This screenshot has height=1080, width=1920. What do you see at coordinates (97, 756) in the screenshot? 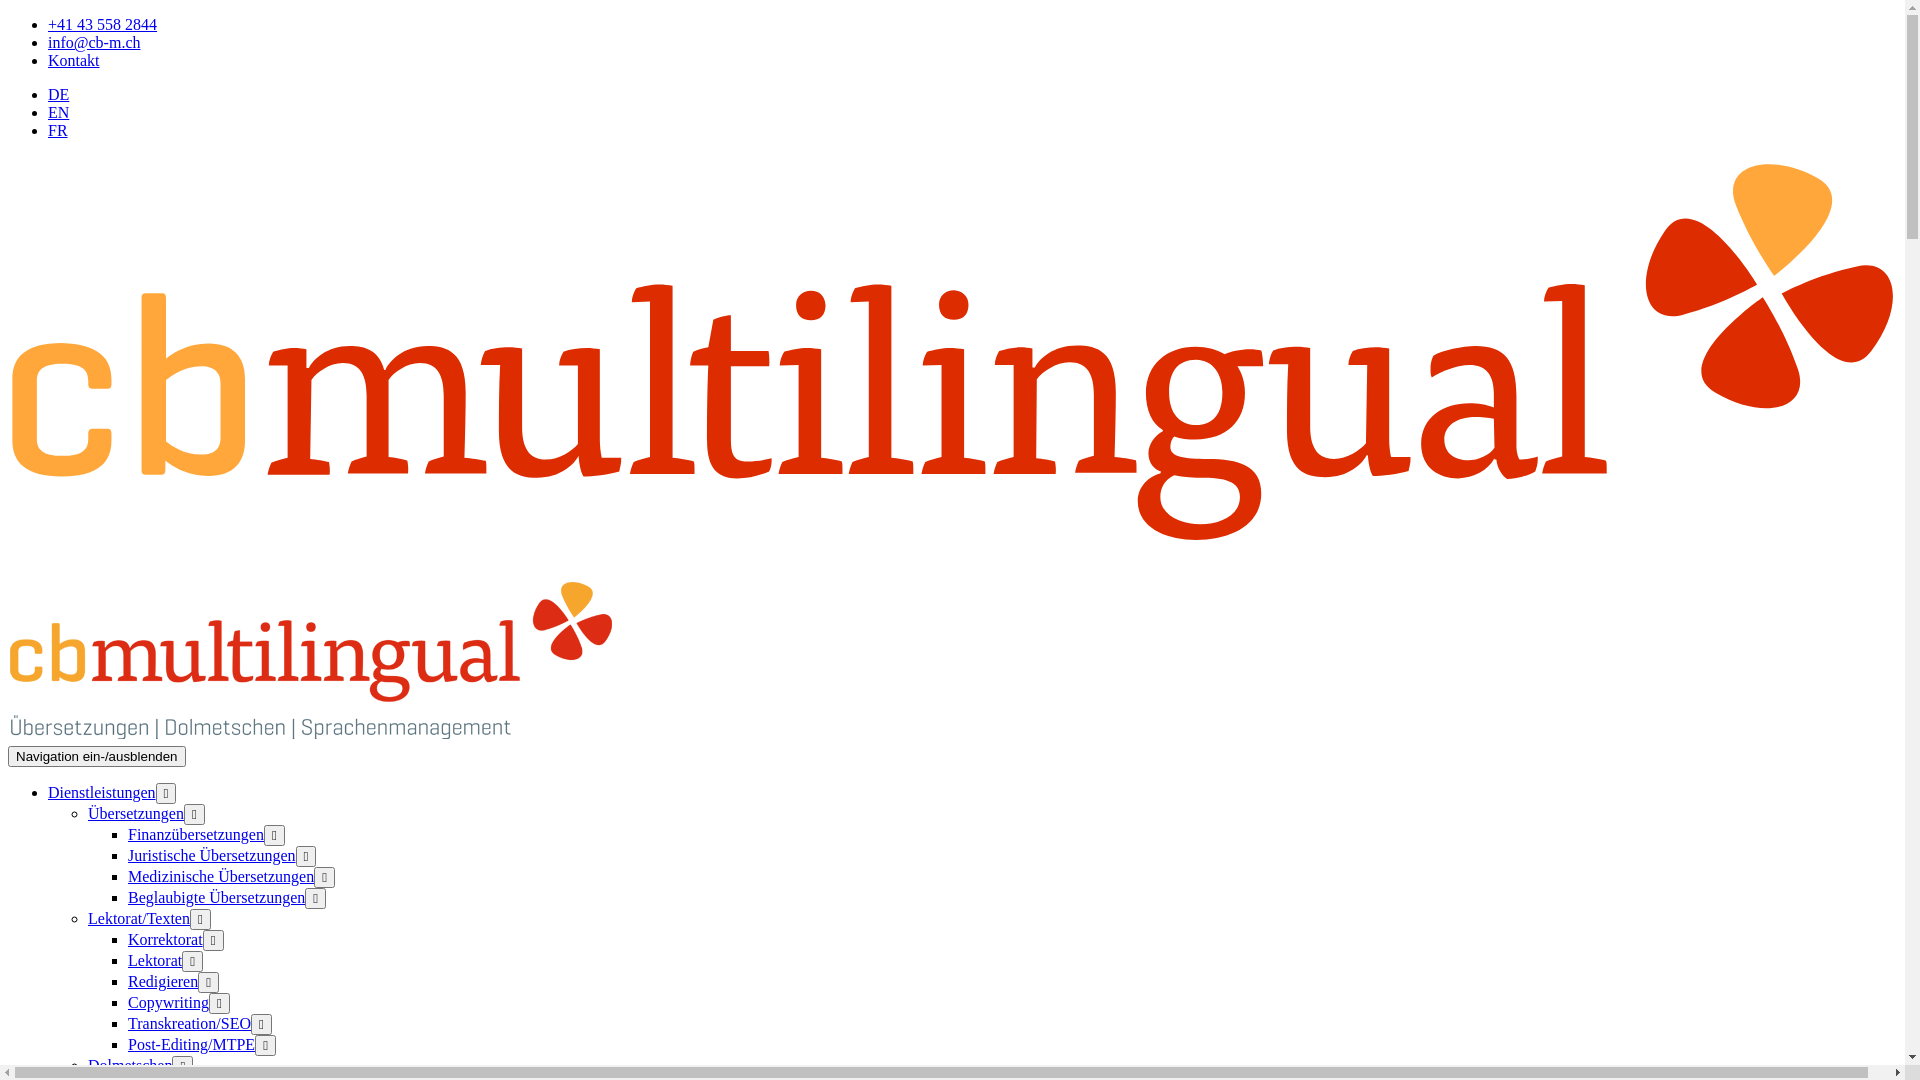
I see `Navigation ein-/ausblenden` at bounding box center [97, 756].